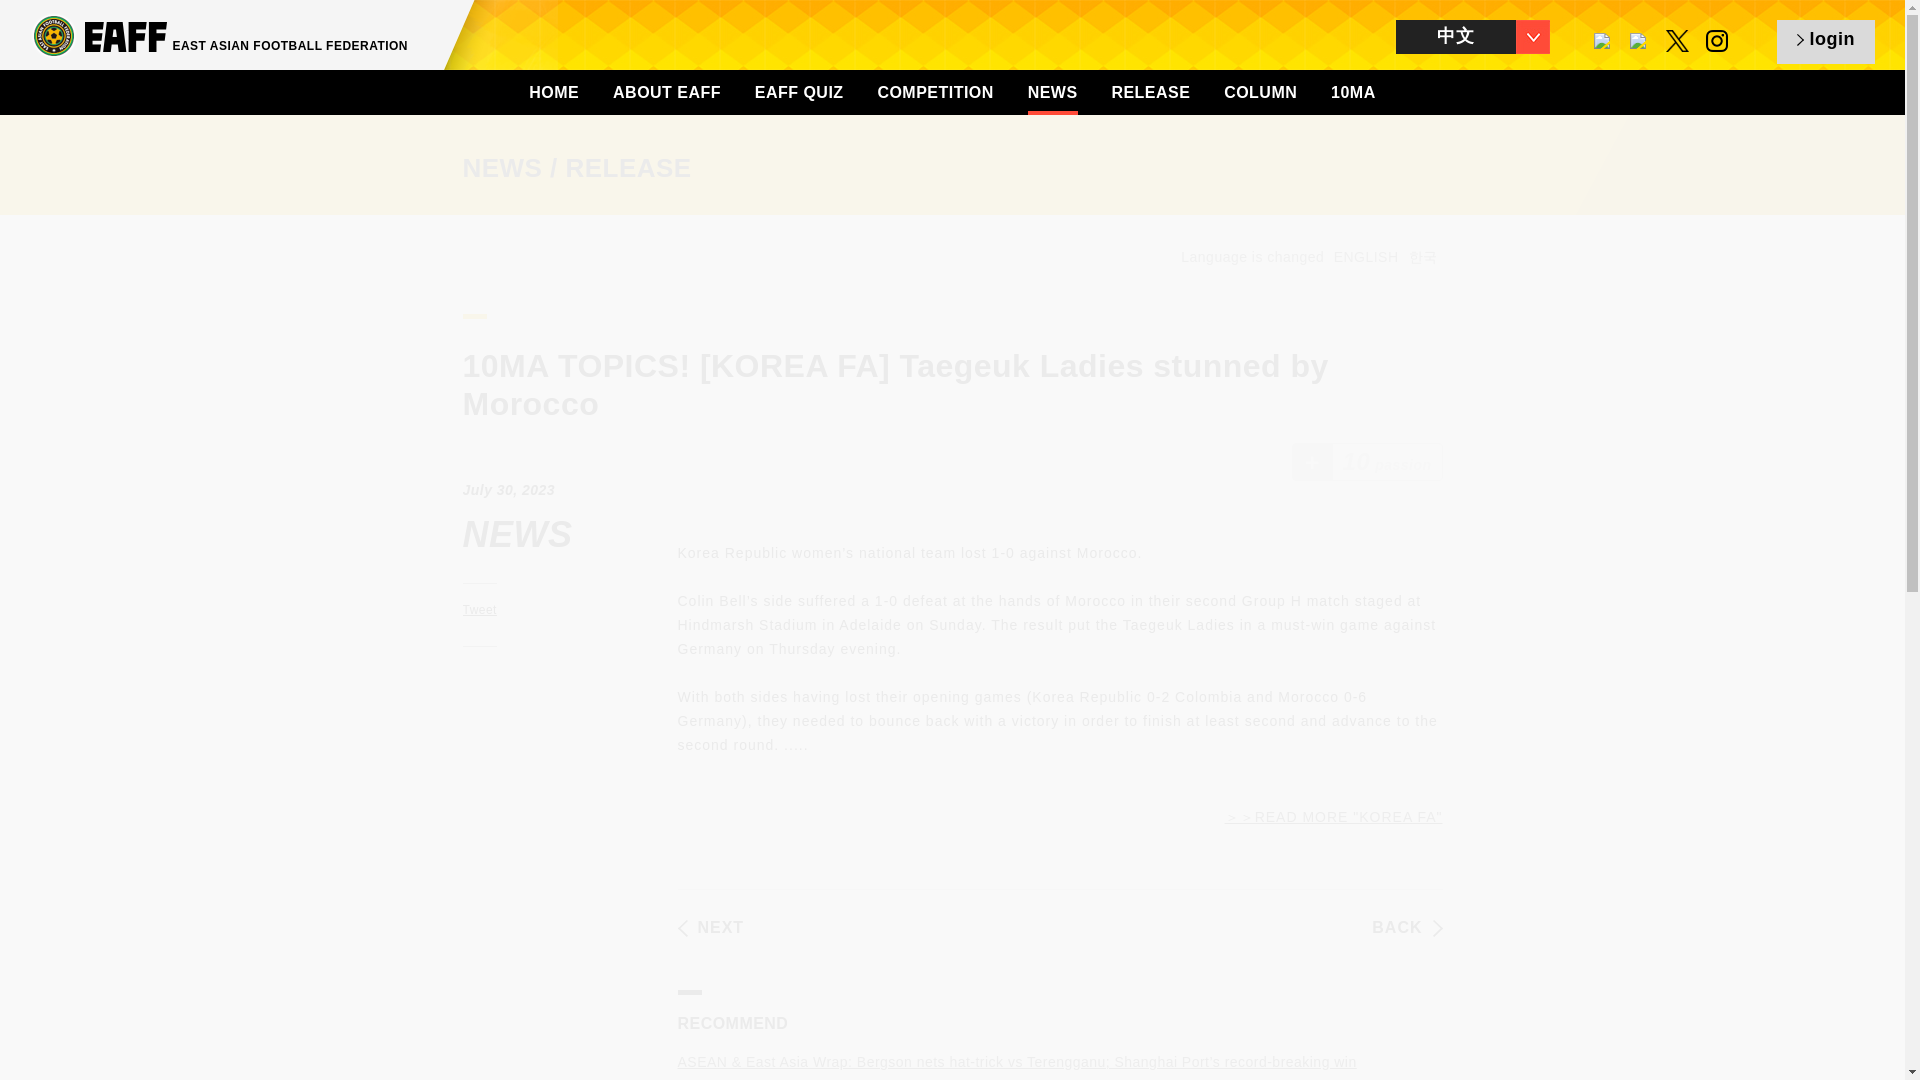  I want to click on COLUMN, so click(1260, 92).